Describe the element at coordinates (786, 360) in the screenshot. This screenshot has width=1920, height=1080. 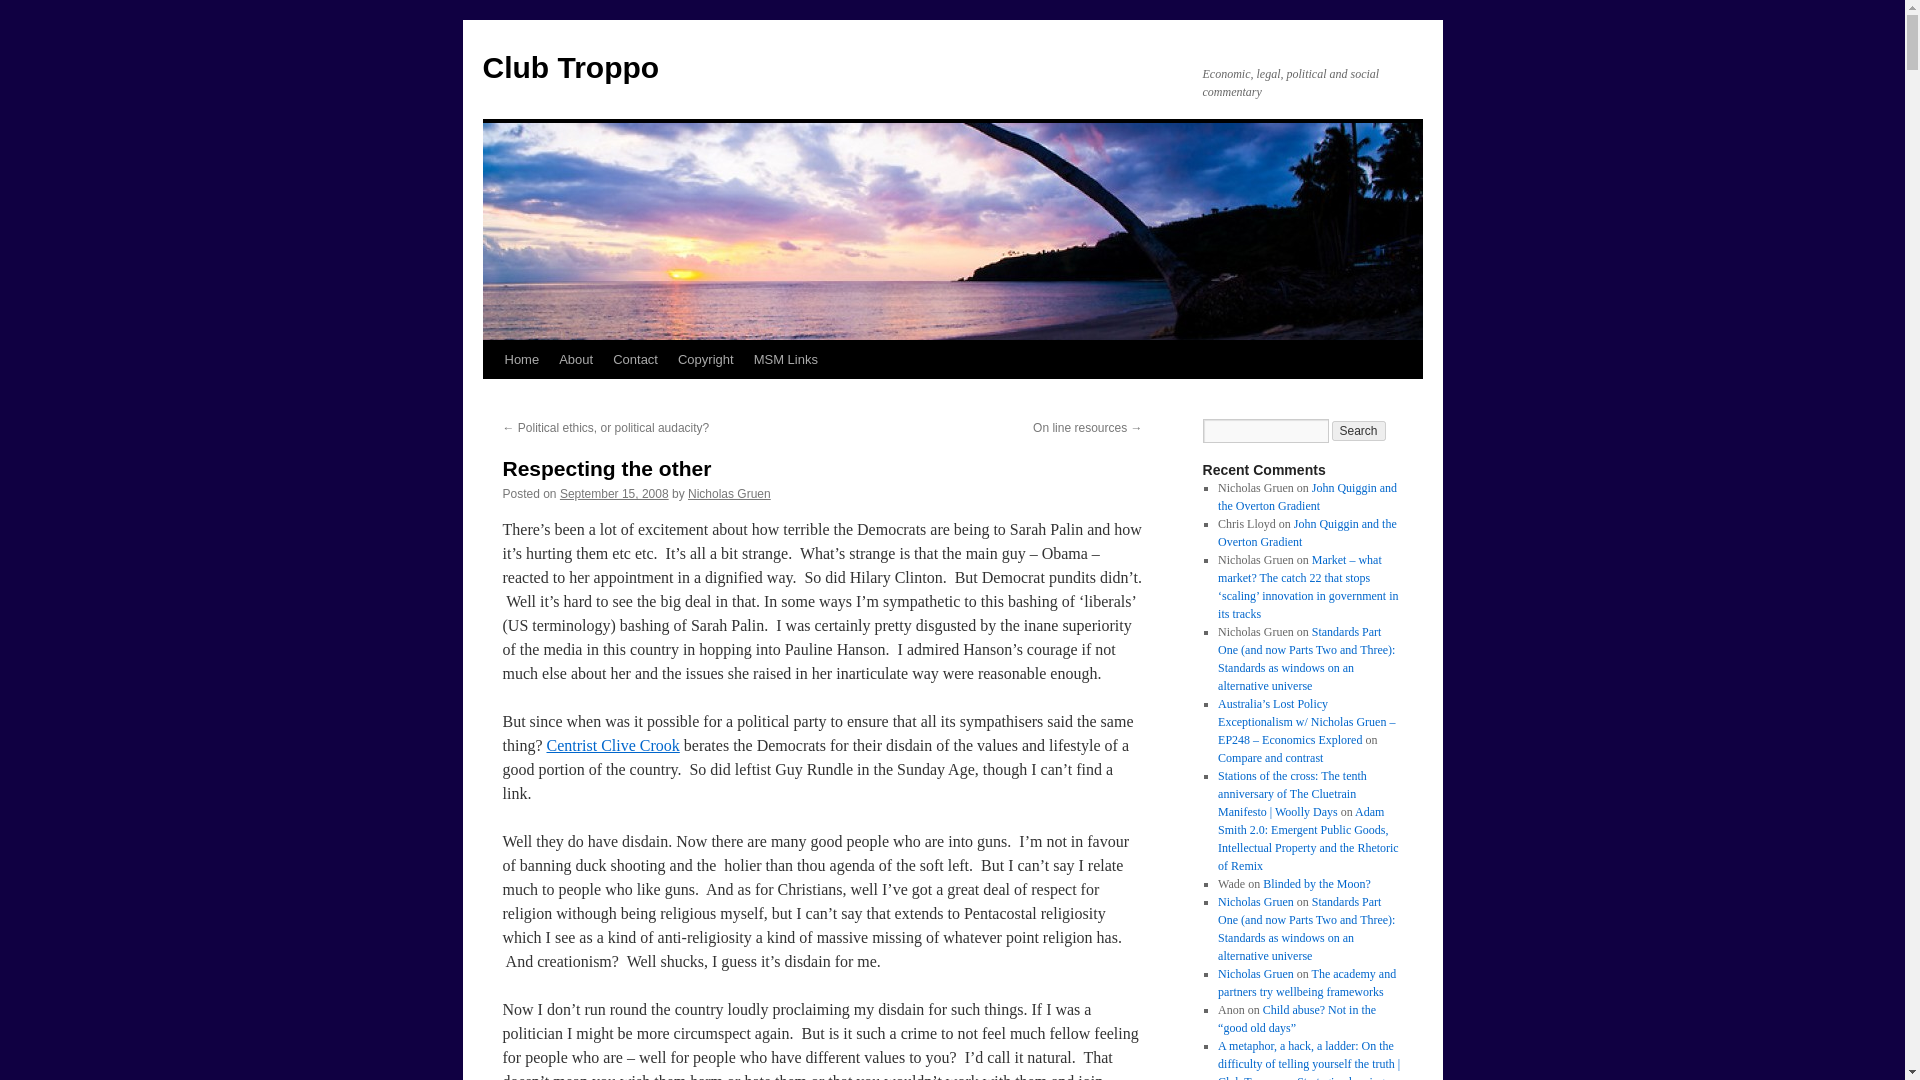
I see `MSM Links` at that location.